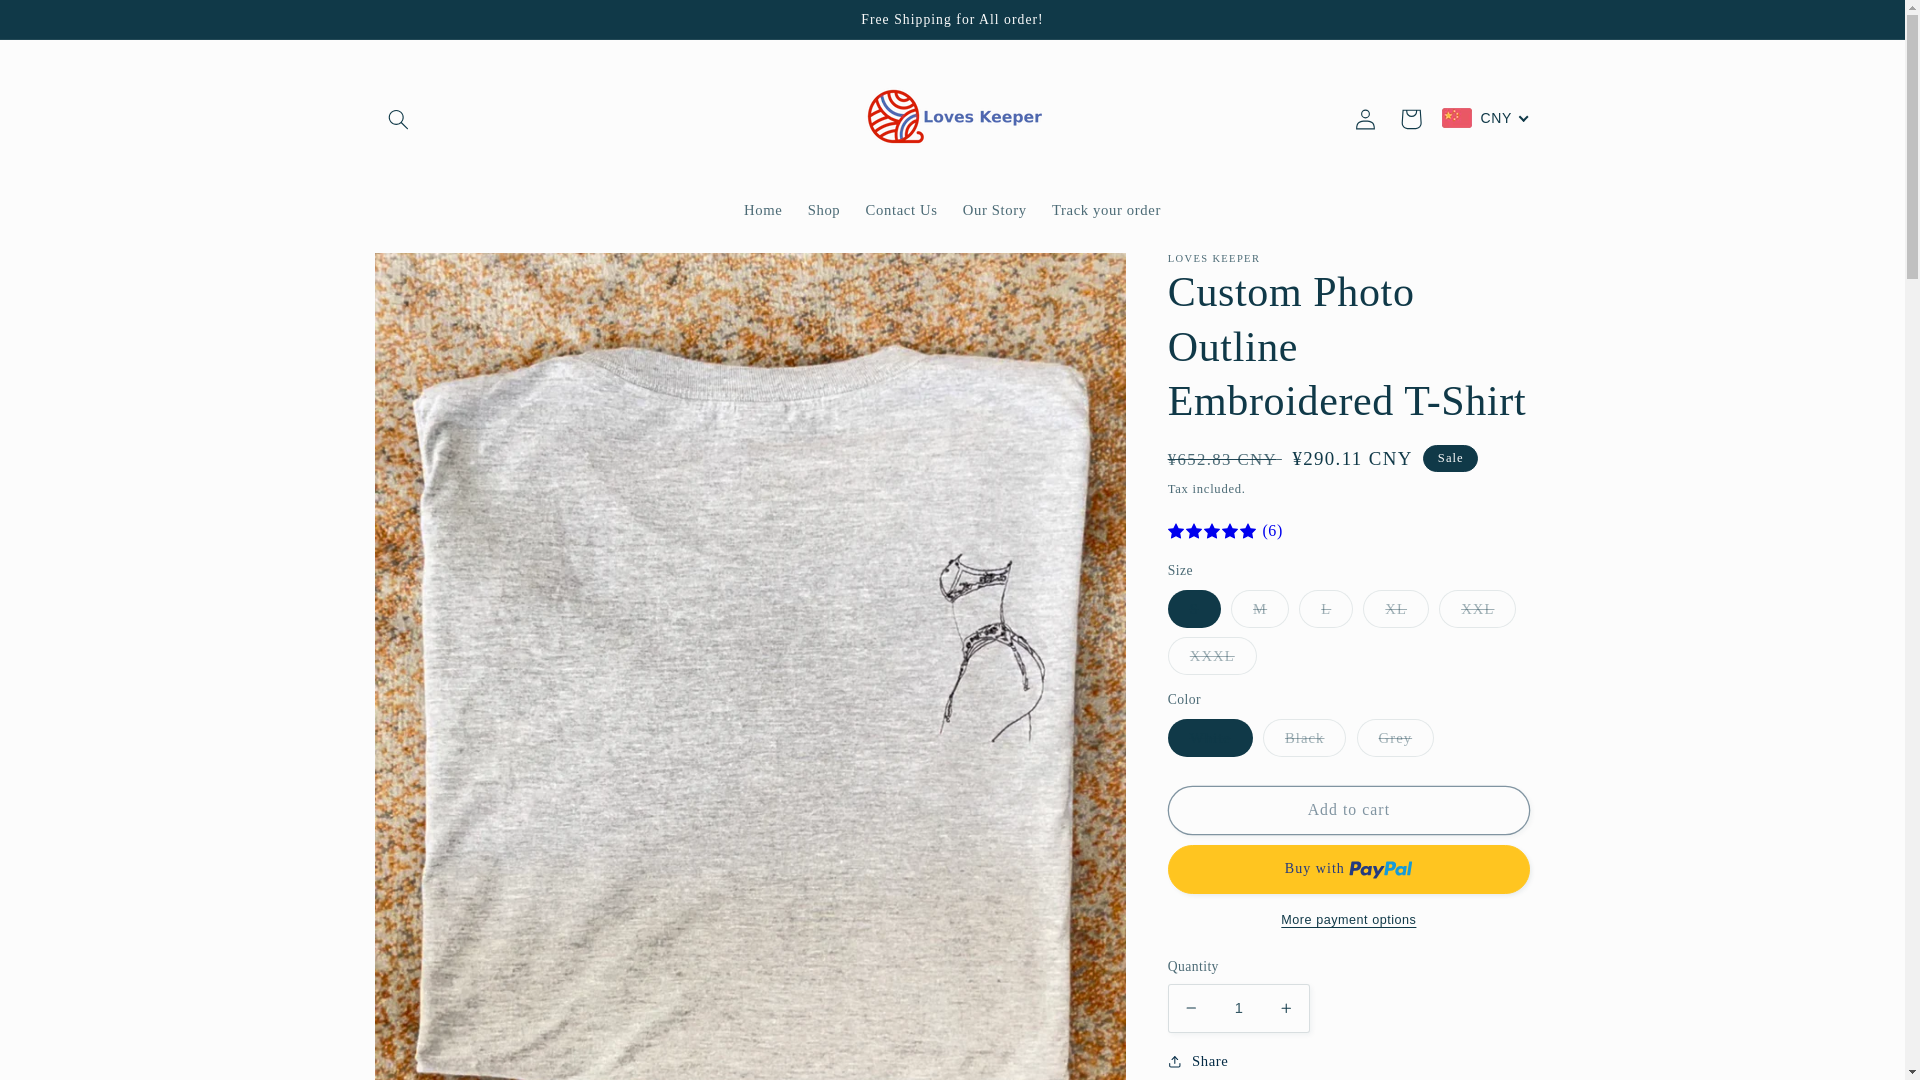  What do you see at coordinates (901, 211) in the screenshot?
I see `Contact Us` at bounding box center [901, 211].